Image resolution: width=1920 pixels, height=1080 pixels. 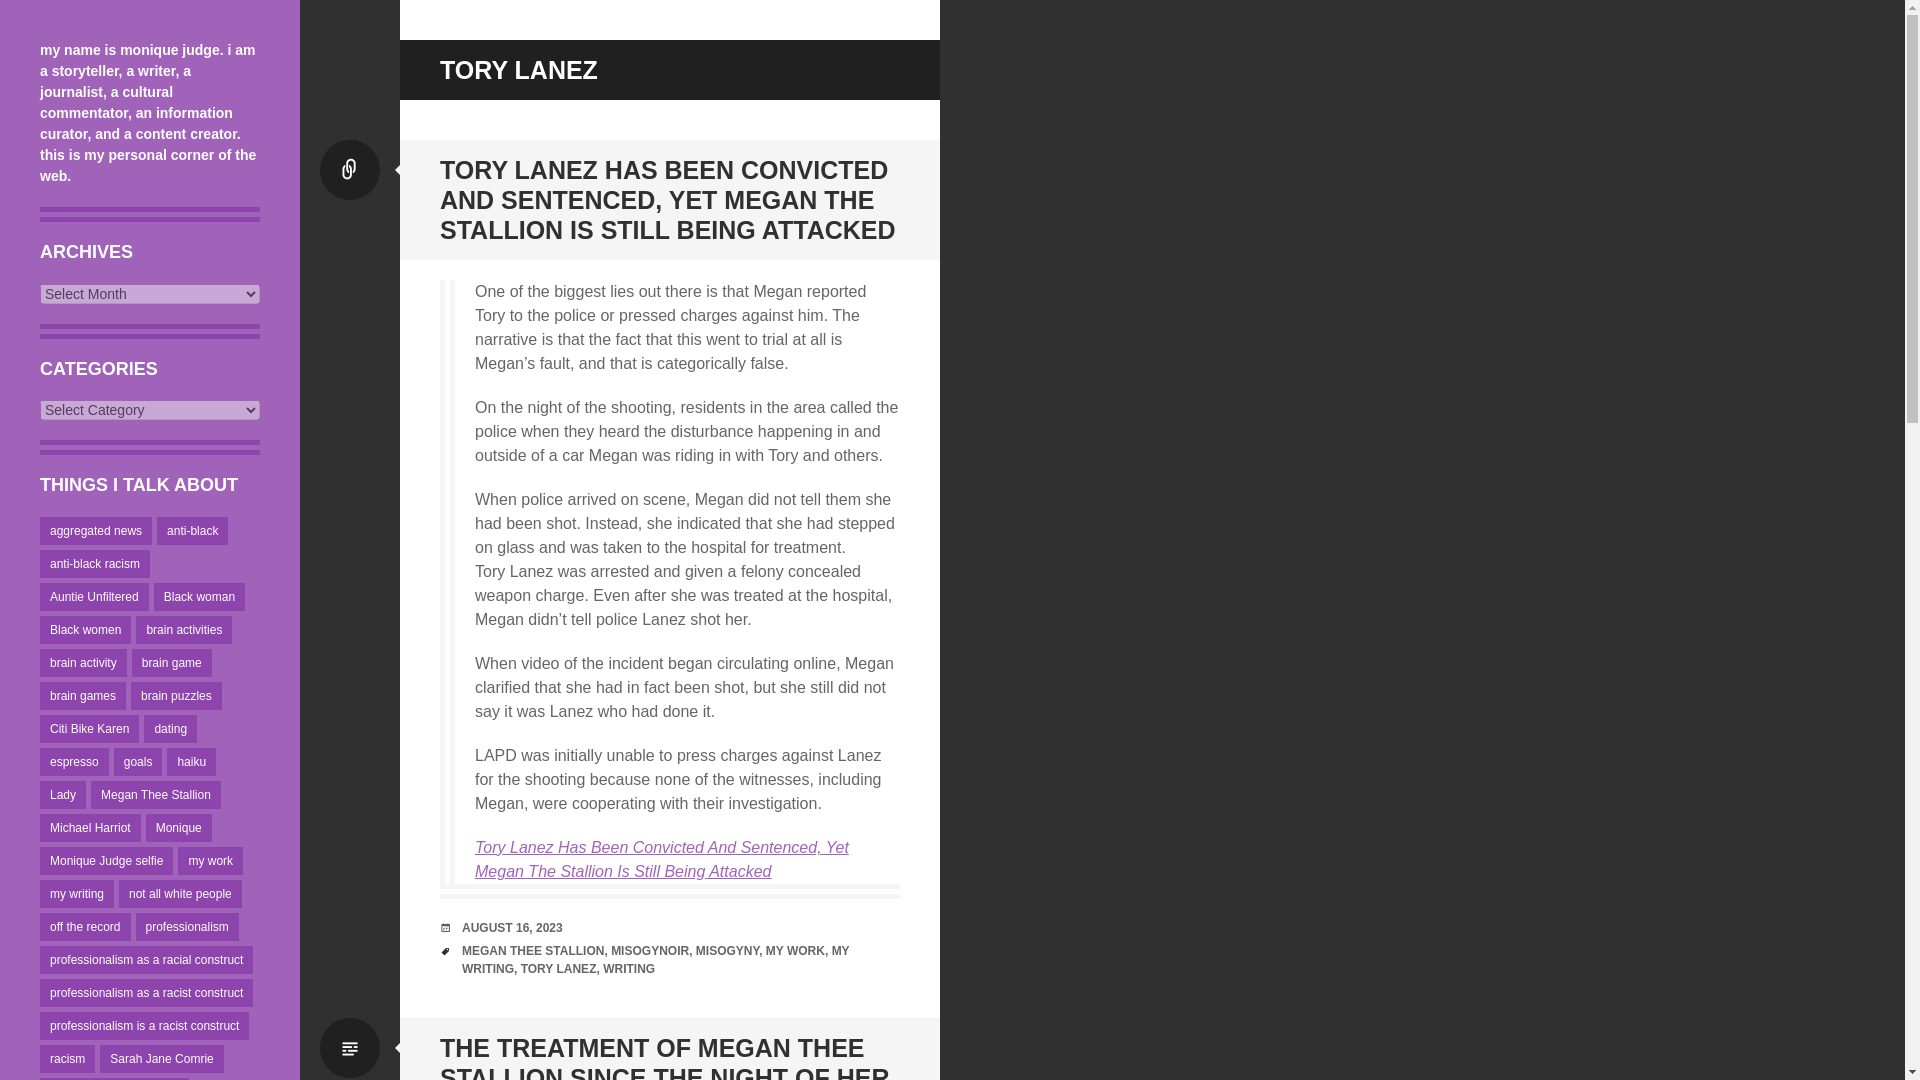 What do you see at coordinates (160, 1059) in the screenshot?
I see `Sarah Jane Comrie` at bounding box center [160, 1059].